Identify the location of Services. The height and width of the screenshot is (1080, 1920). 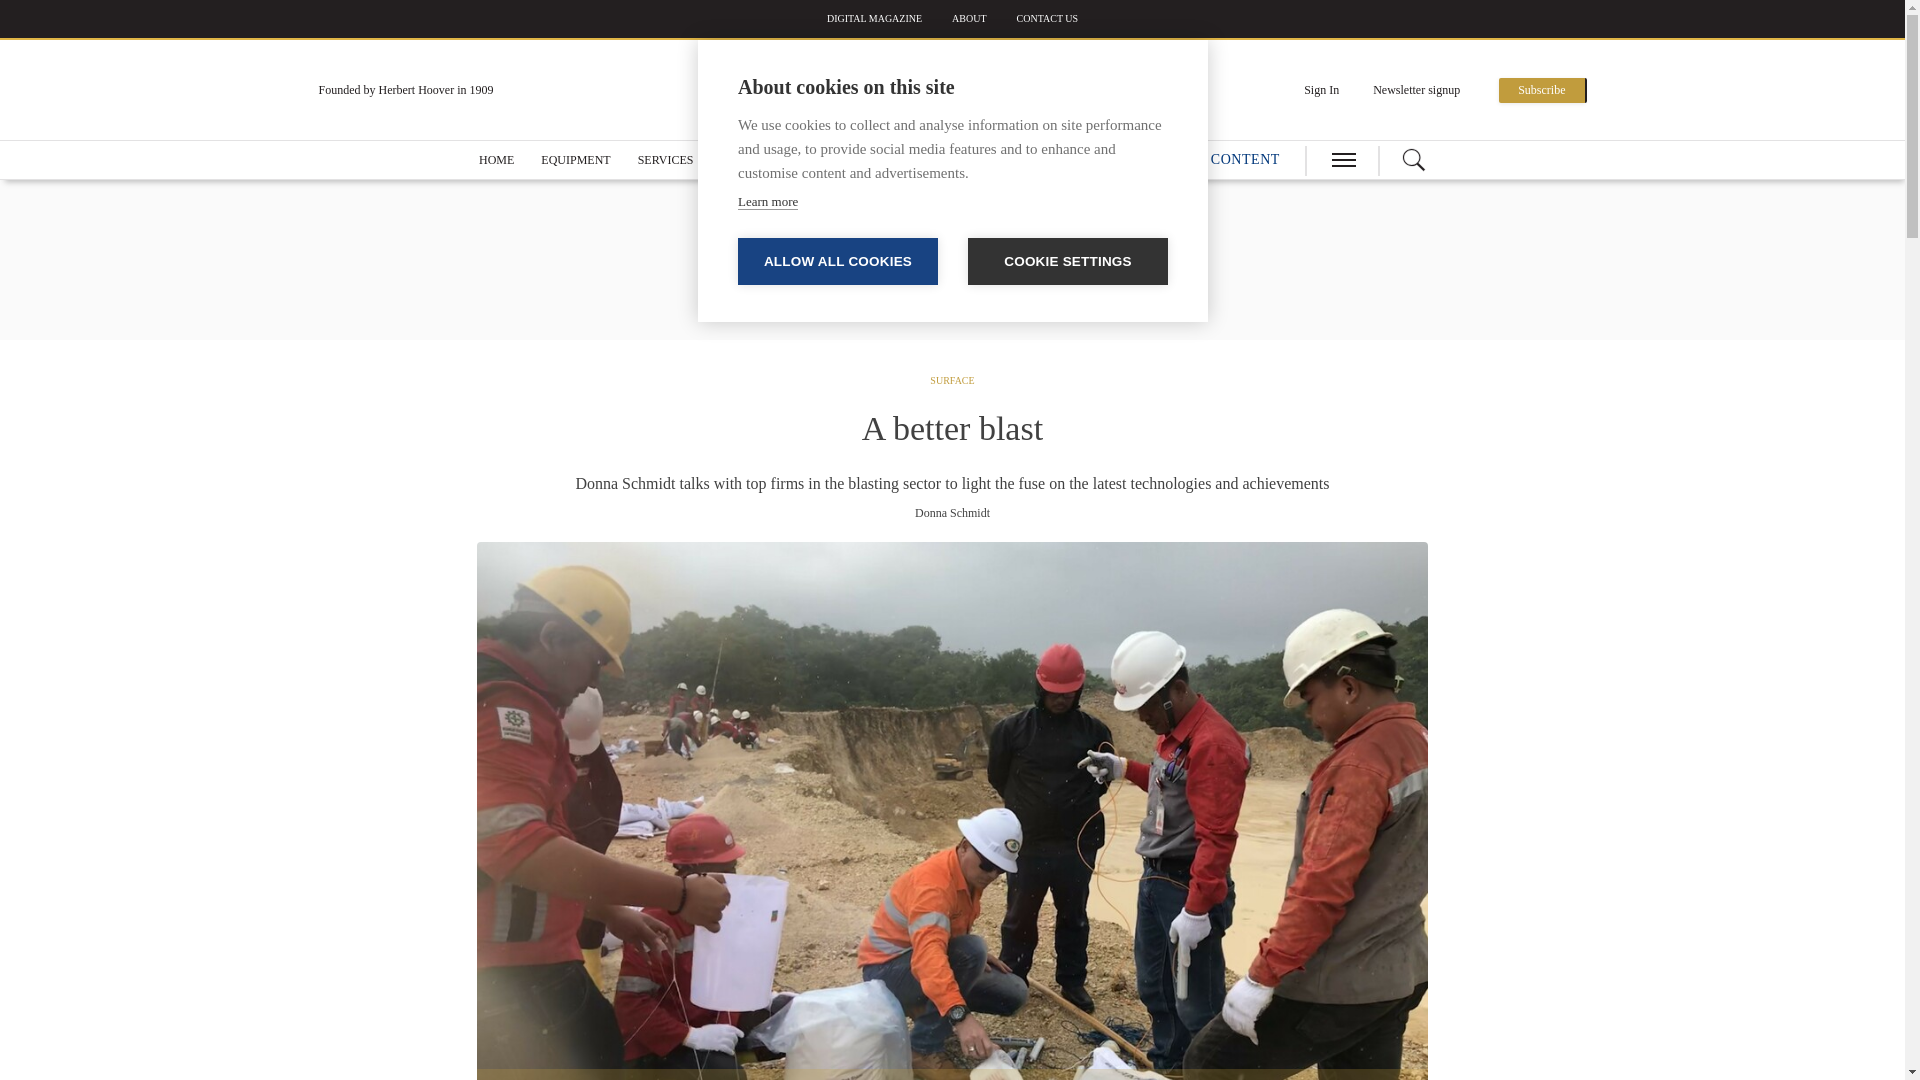
(665, 160).